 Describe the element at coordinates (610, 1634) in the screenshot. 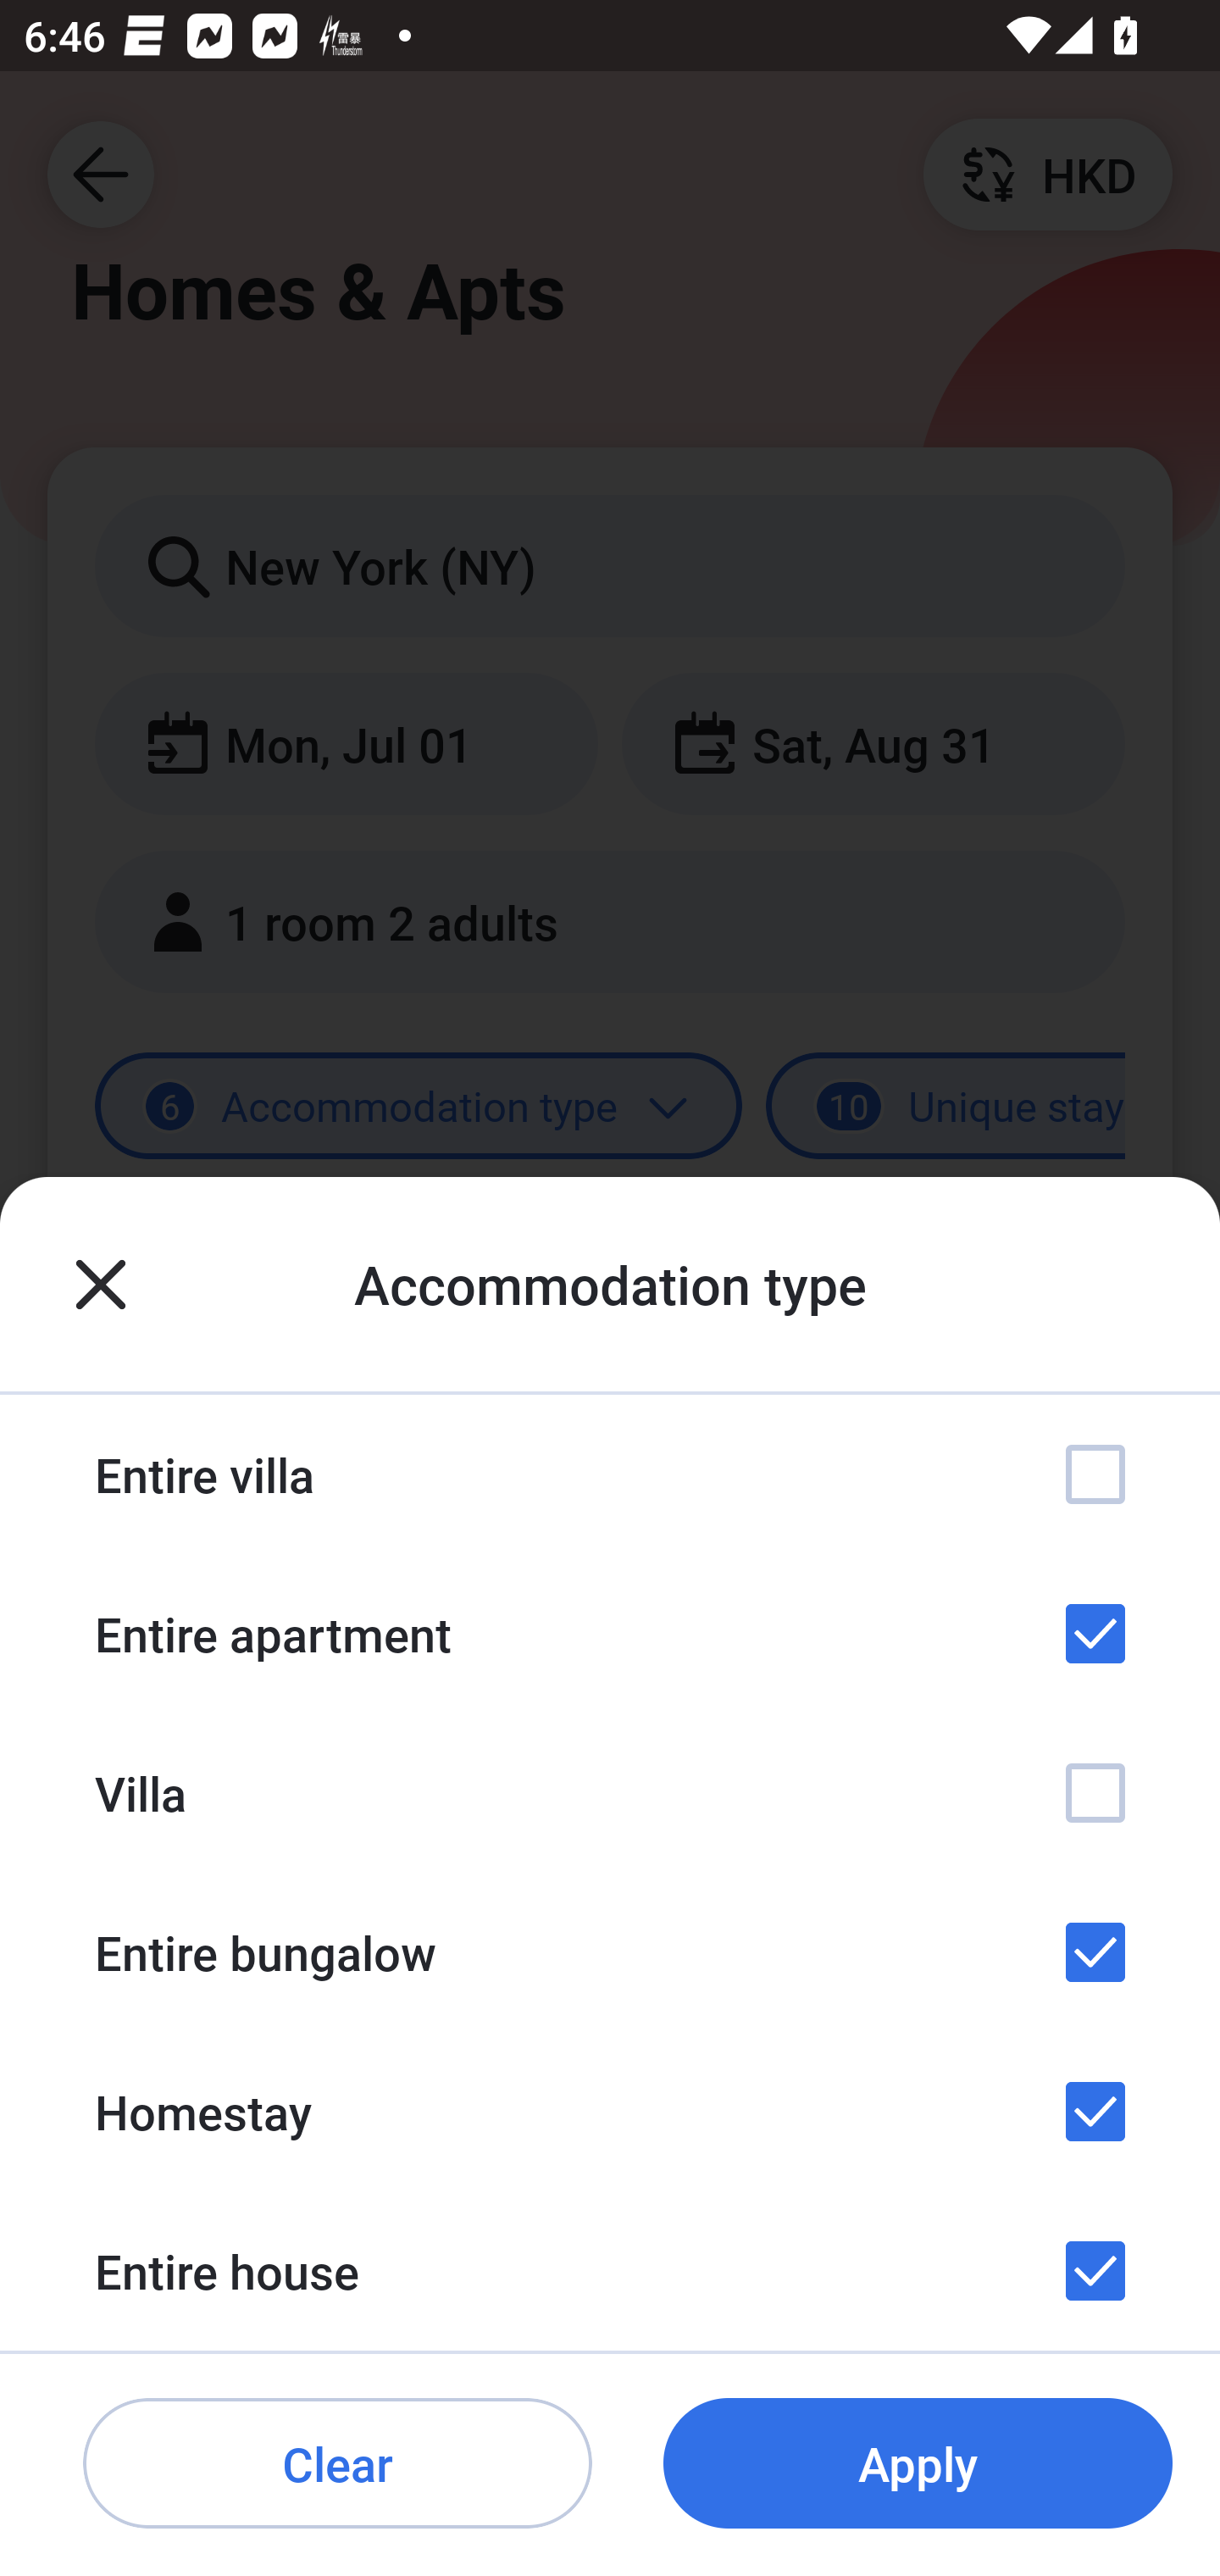

I see `Entire apartment` at that location.